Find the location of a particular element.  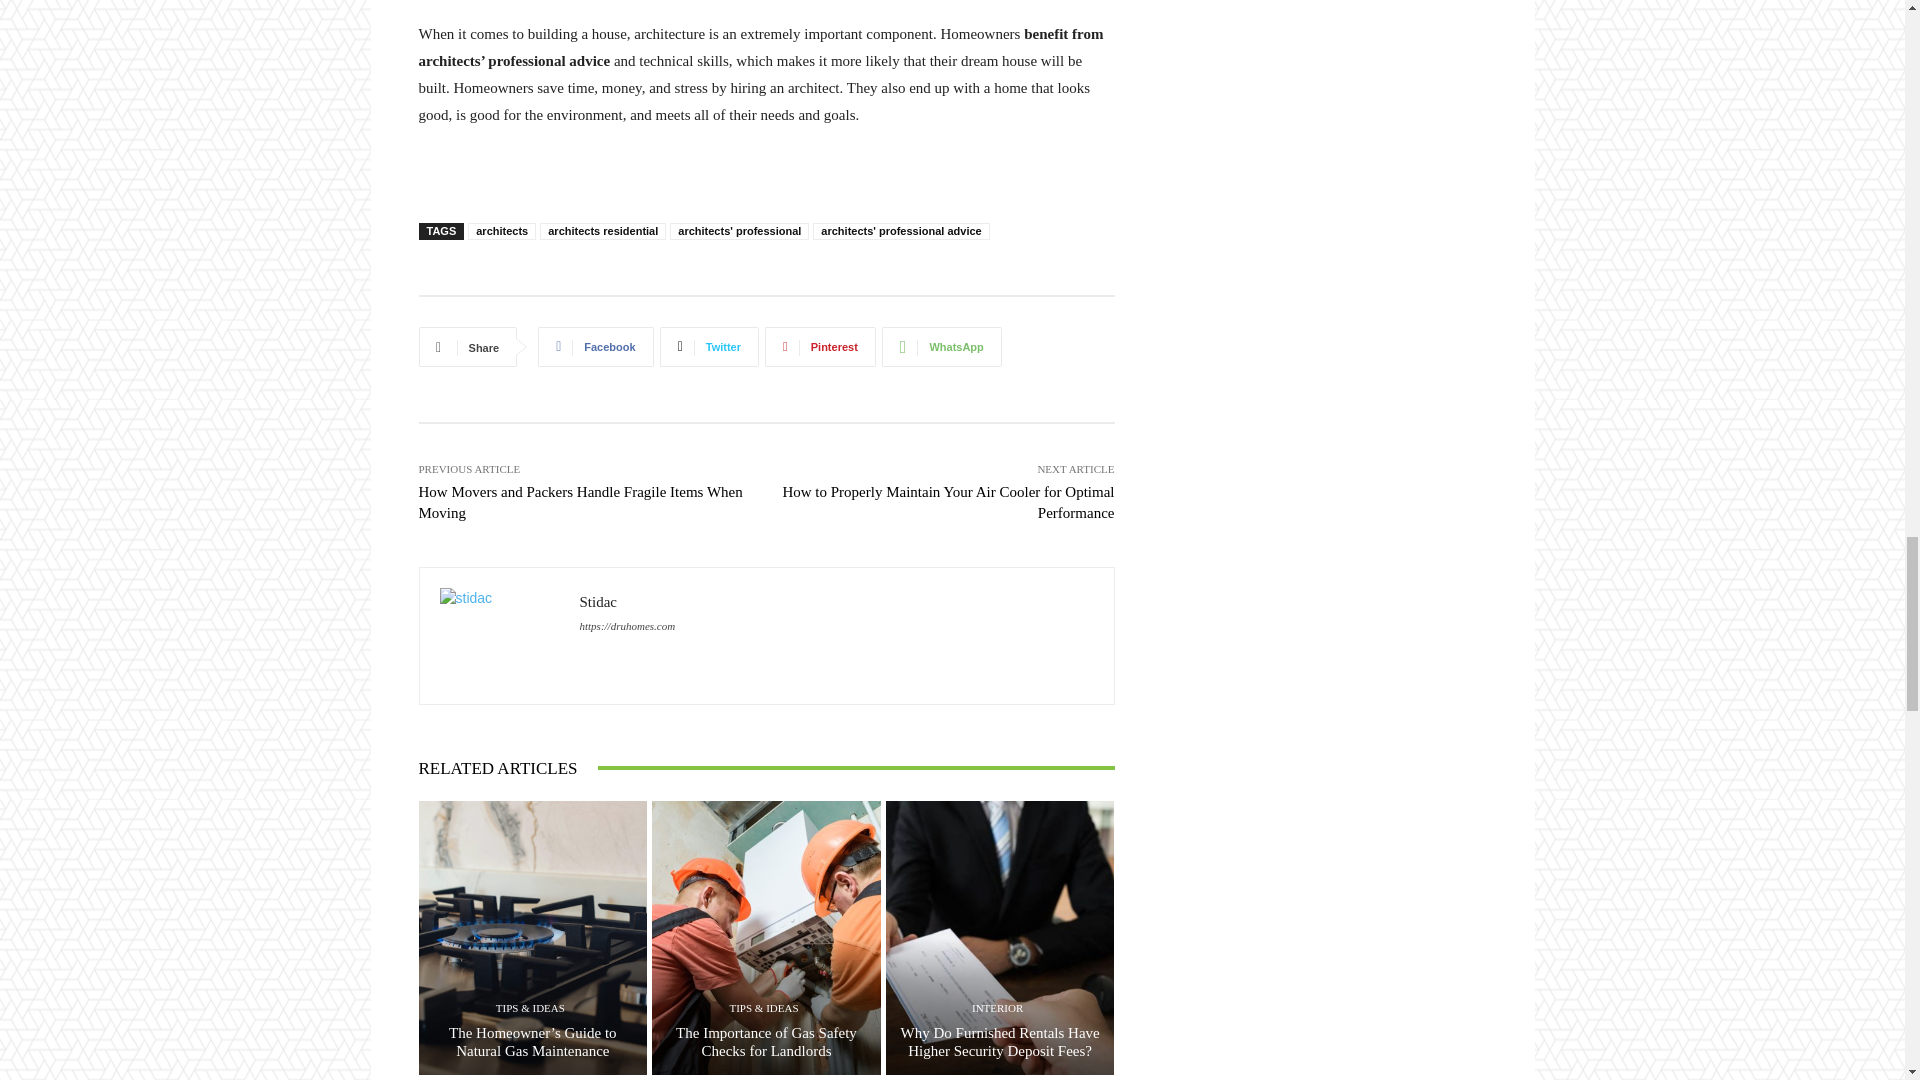

architects' professional is located at coordinates (739, 230).